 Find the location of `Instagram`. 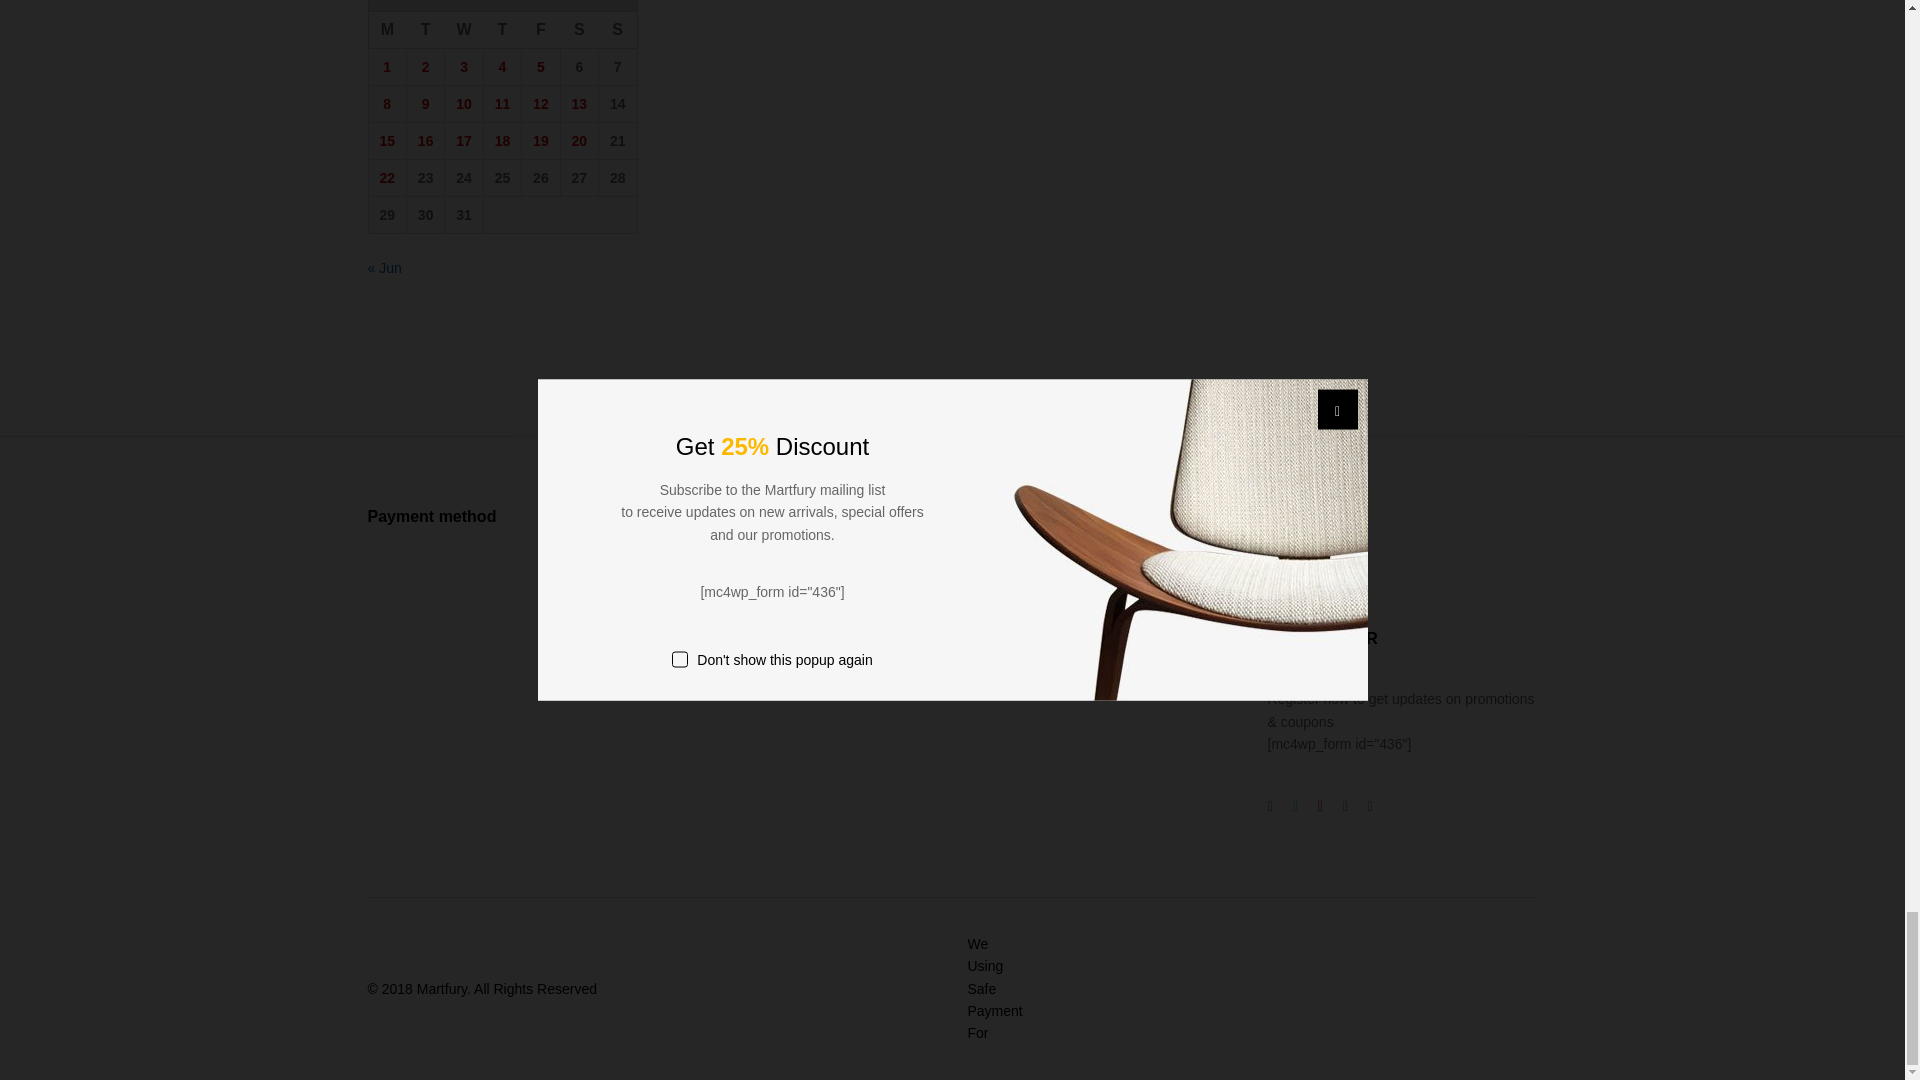

Instagram is located at coordinates (1320, 568).